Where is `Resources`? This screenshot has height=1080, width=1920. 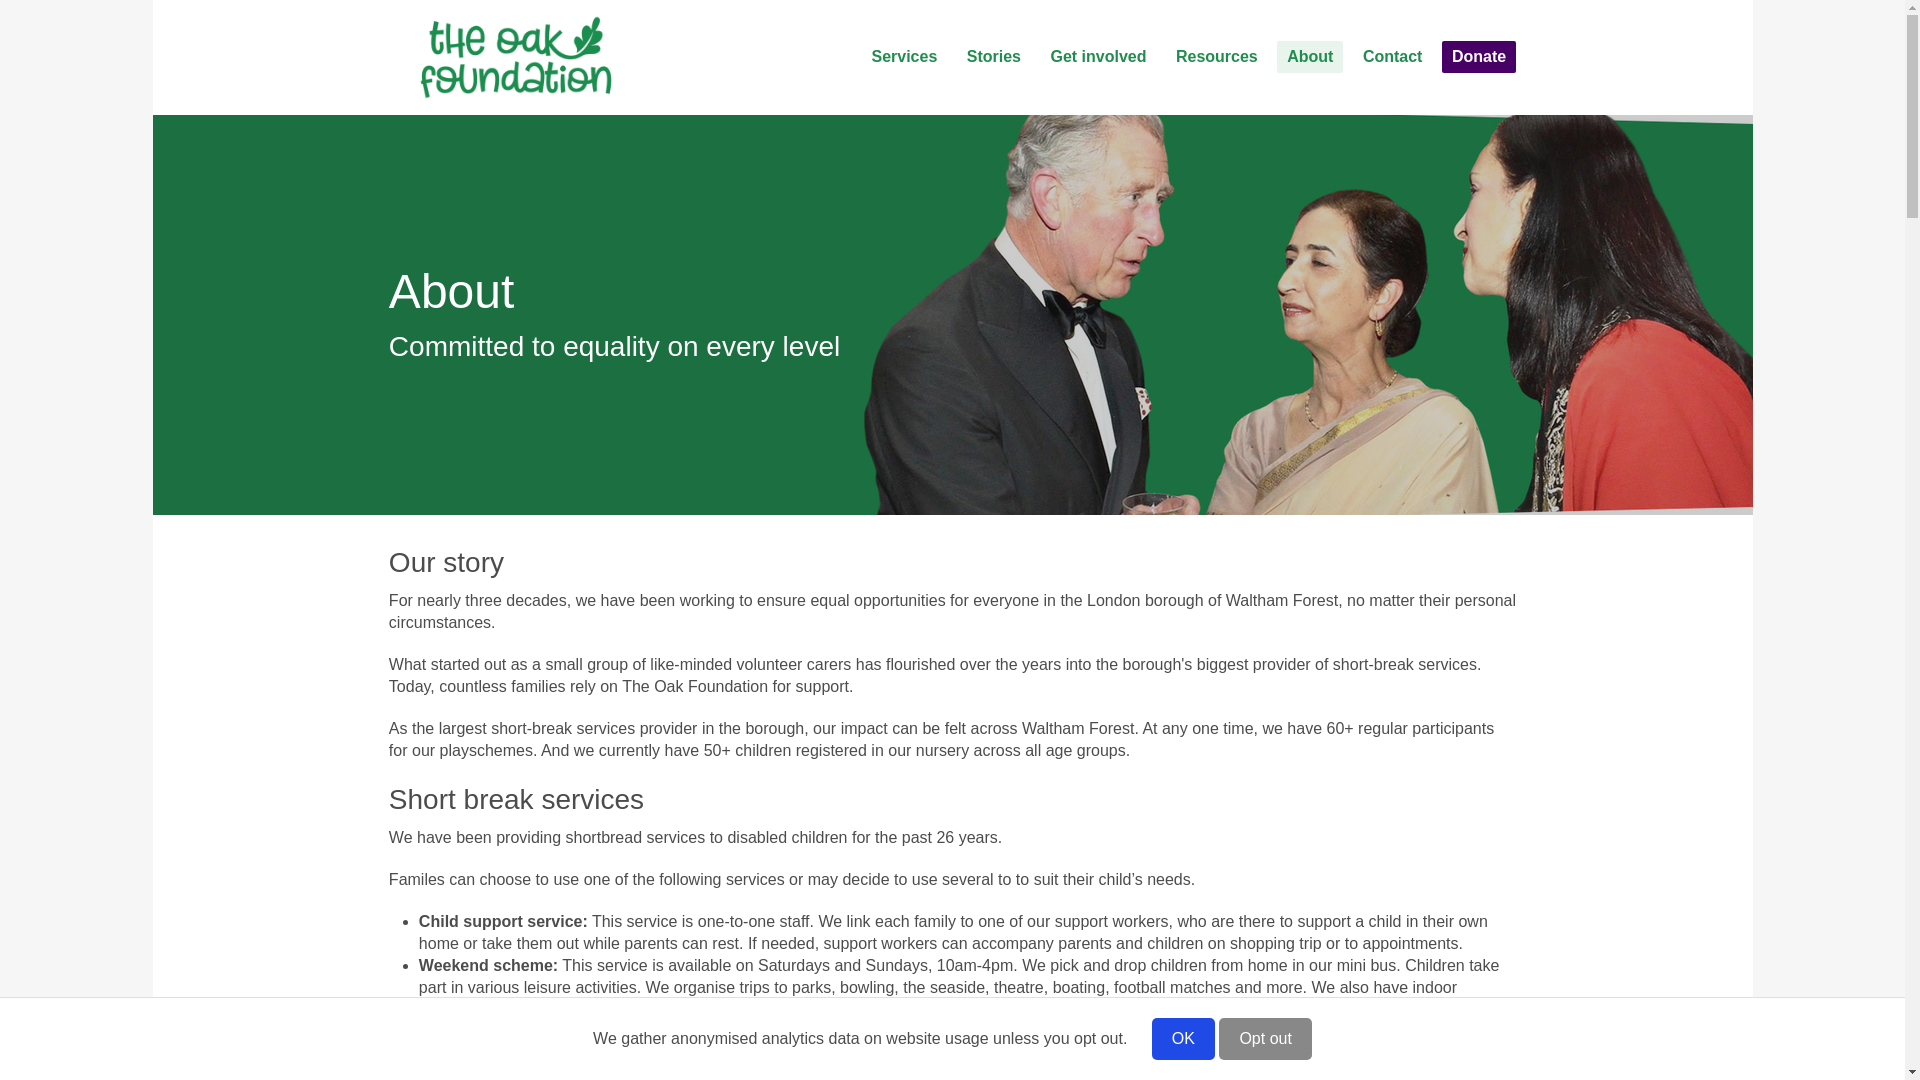 Resources is located at coordinates (1216, 57).